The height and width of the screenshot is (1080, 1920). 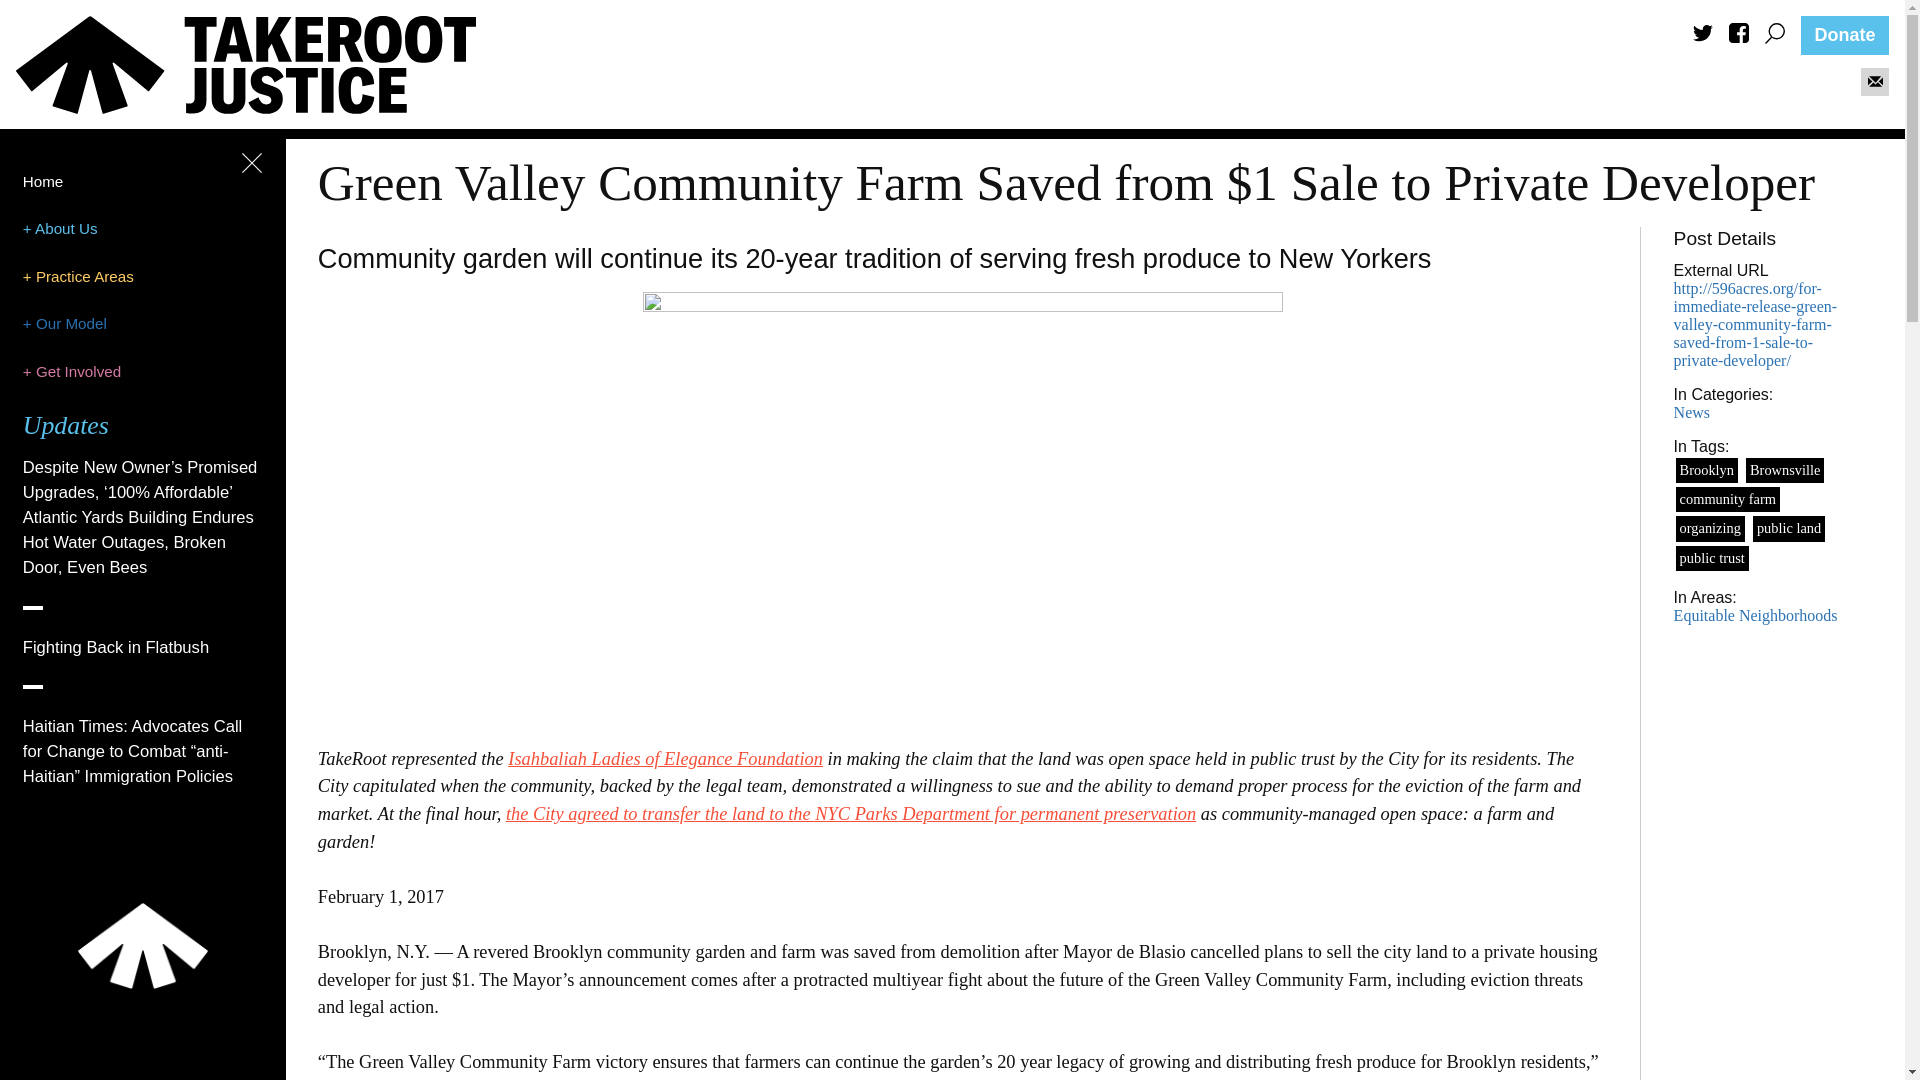 I want to click on Search, so click(x=1774, y=33).